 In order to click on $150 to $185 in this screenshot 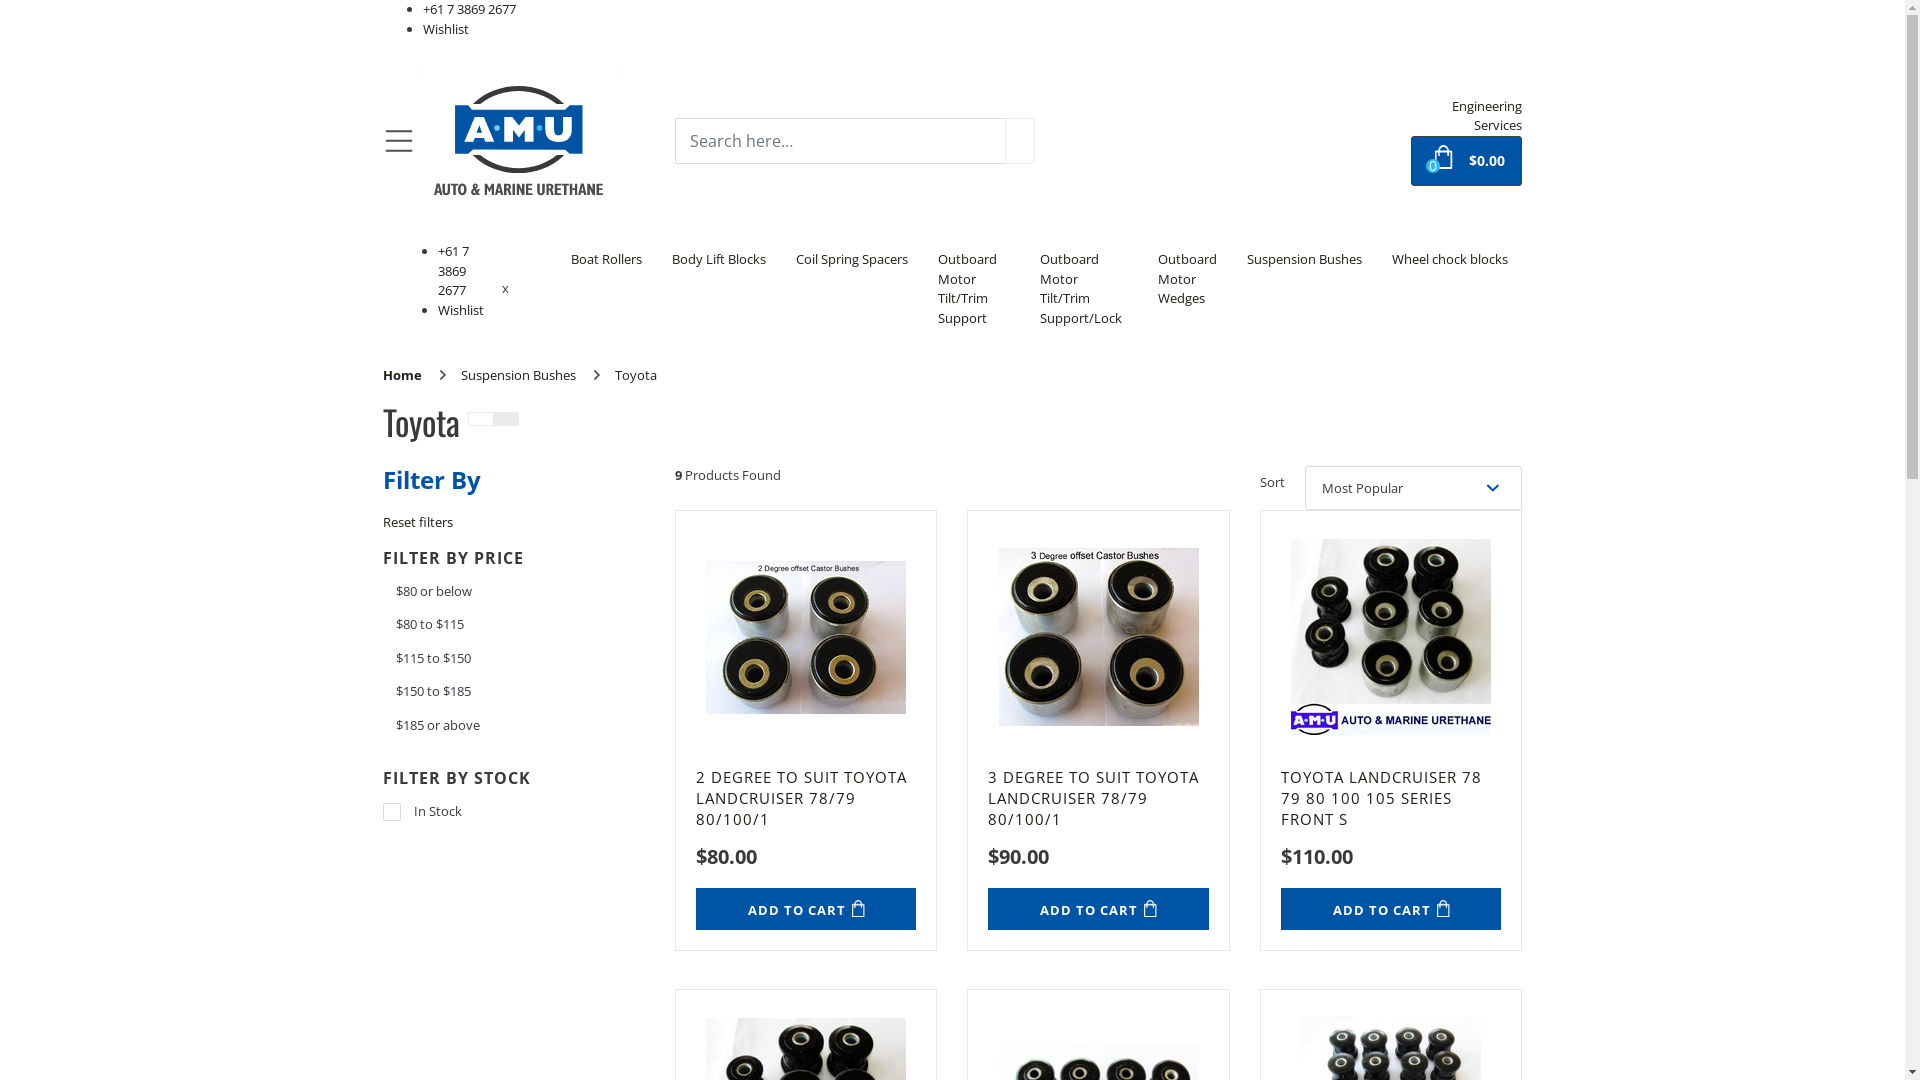, I will do `click(514, 692)`.